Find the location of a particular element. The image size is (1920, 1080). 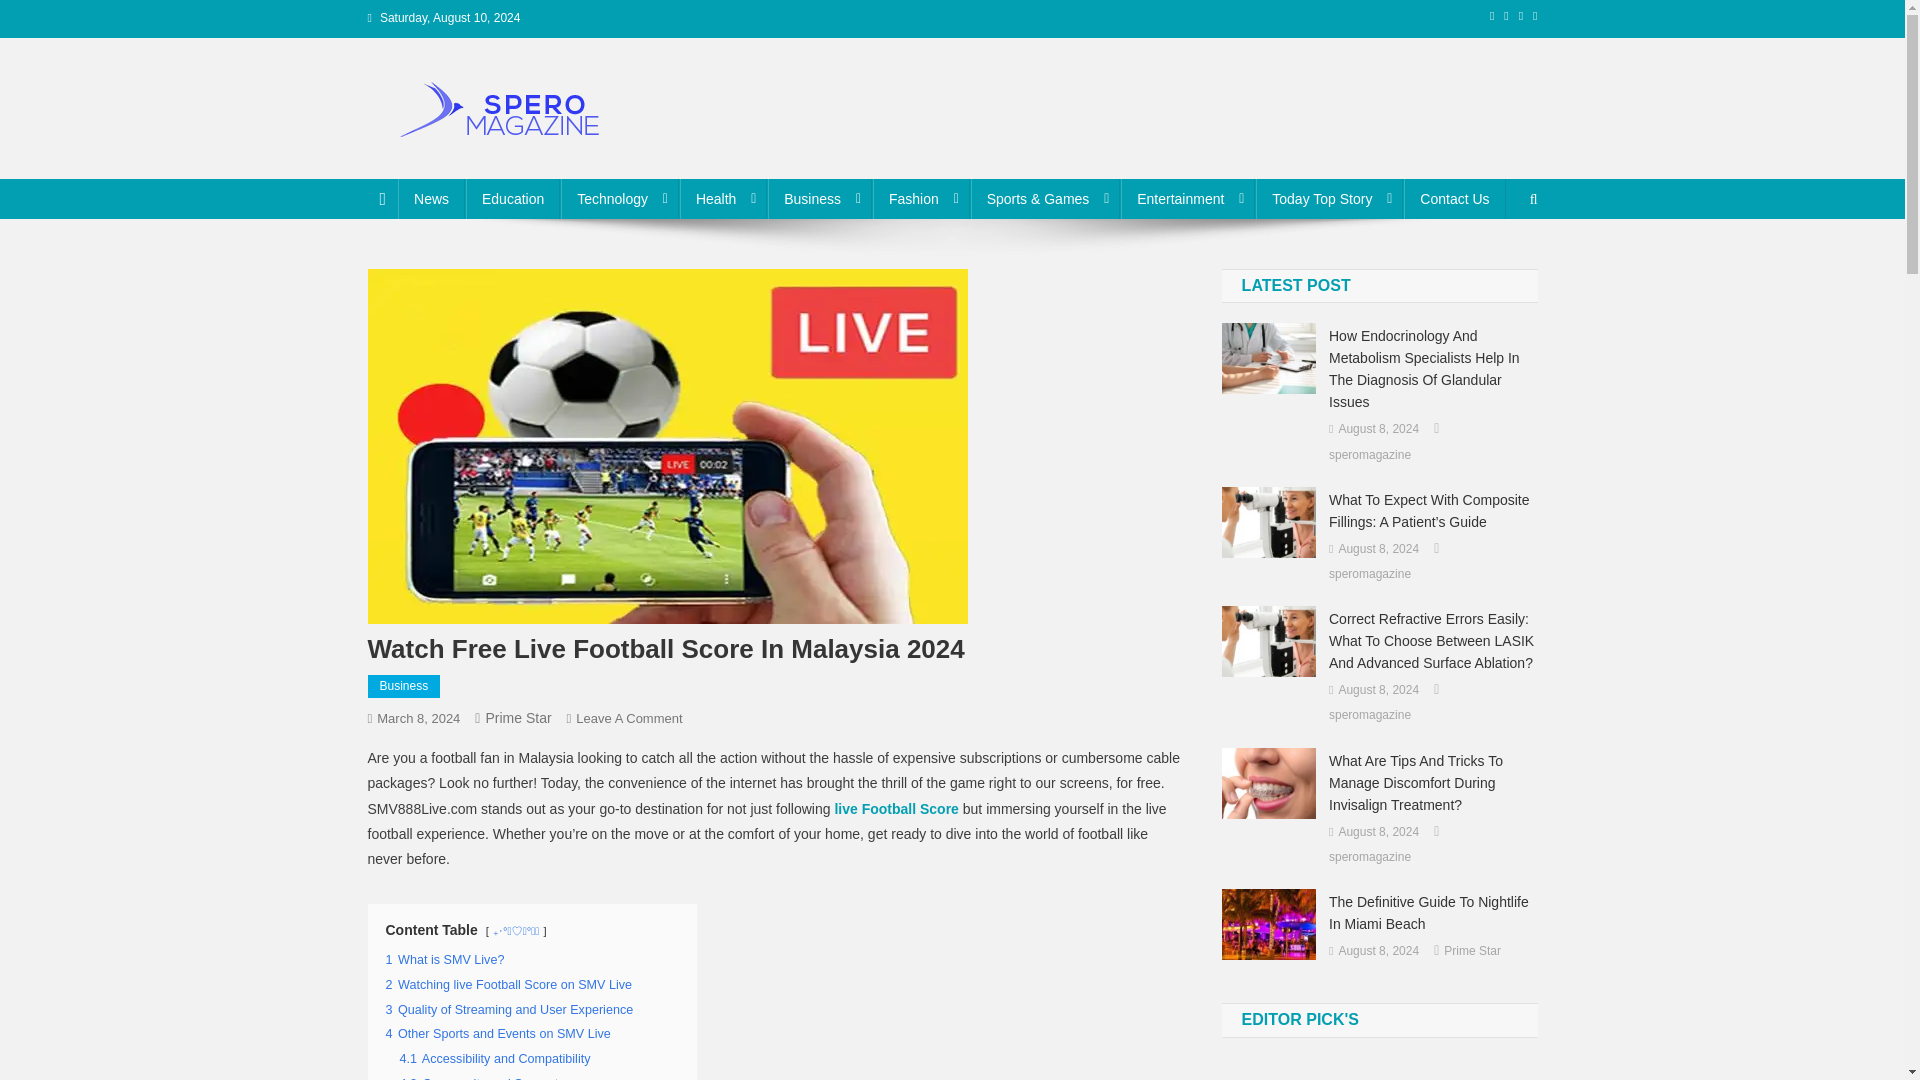

Business is located at coordinates (820, 199).